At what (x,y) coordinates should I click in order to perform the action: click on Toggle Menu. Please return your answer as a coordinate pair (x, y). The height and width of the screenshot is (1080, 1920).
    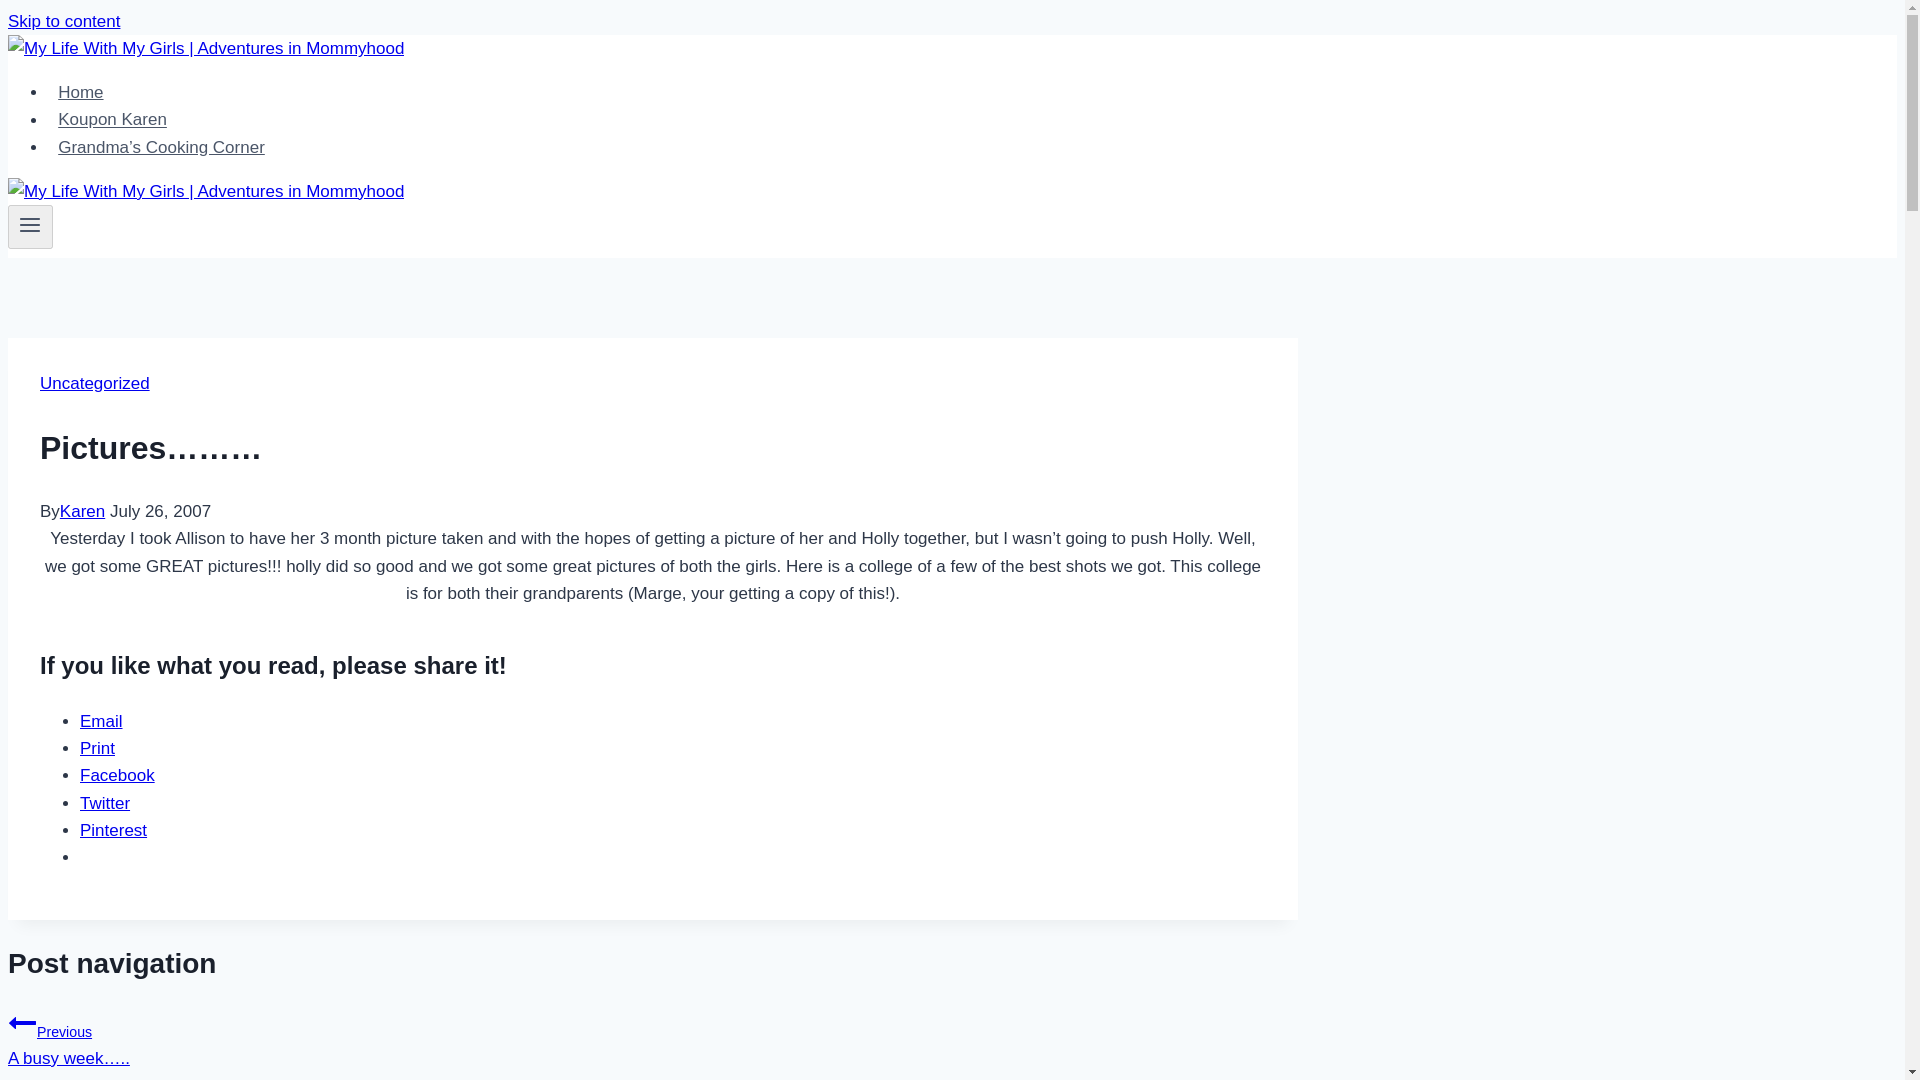
    Looking at the image, I should click on (30, 224).